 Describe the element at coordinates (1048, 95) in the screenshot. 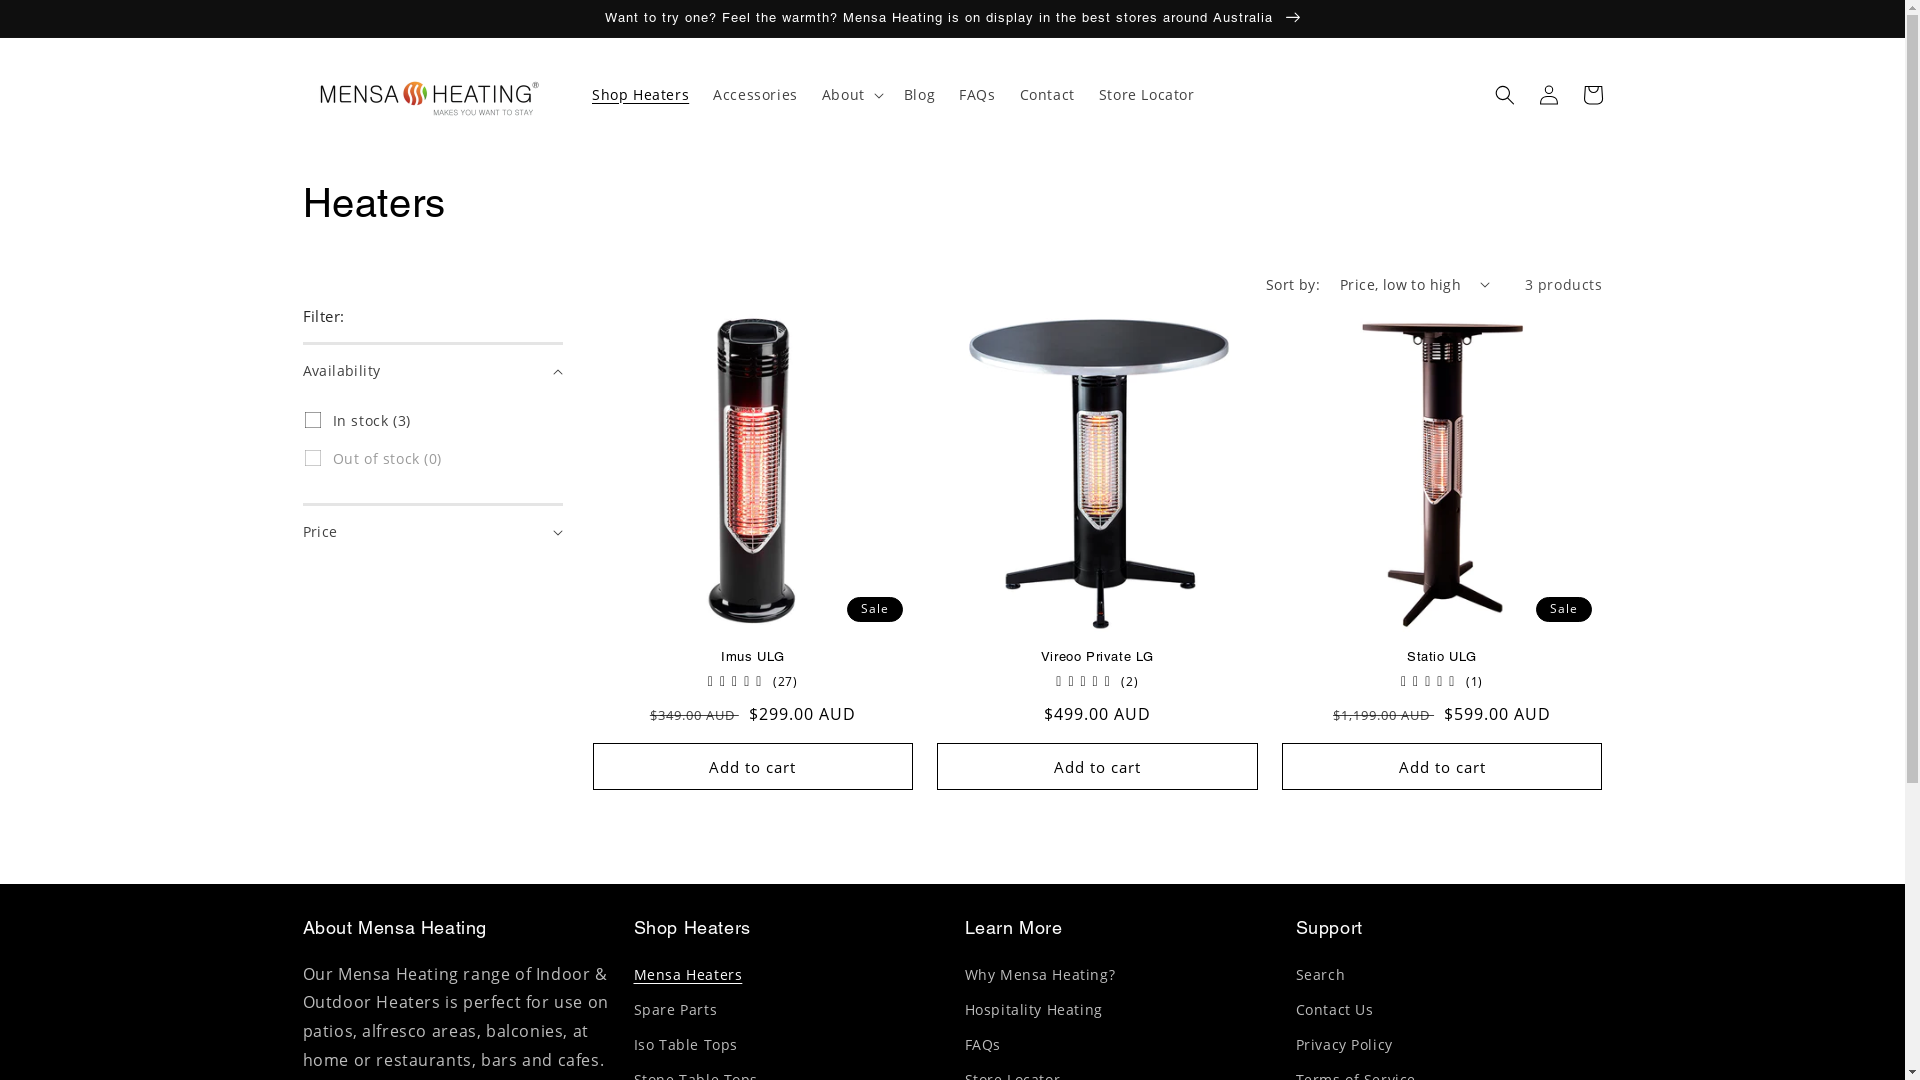

I see `Contact` at that location.